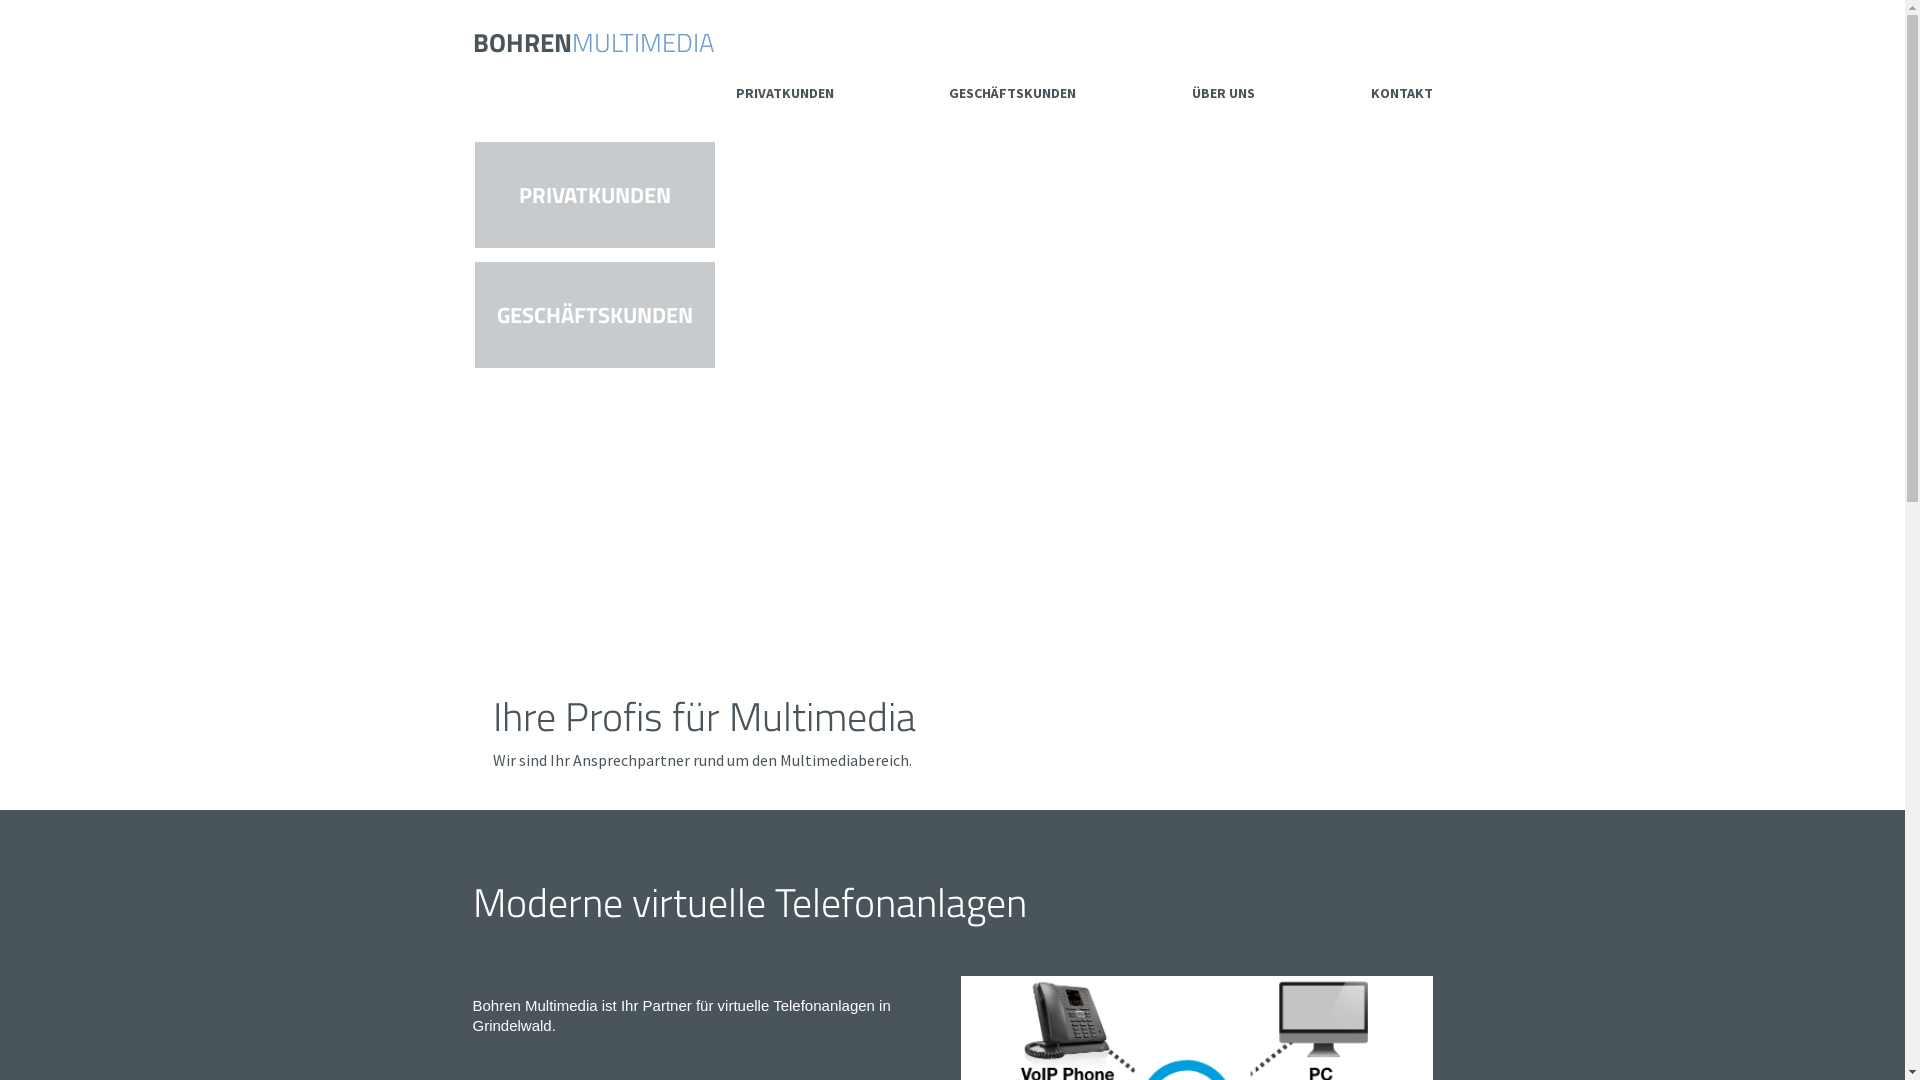 The height and width of the screenshot is (1080, 1920). What do you see at coordinates (1401, 93) in the screenshot?
I see `KONTAKT` at bounding box center [1401, 93].